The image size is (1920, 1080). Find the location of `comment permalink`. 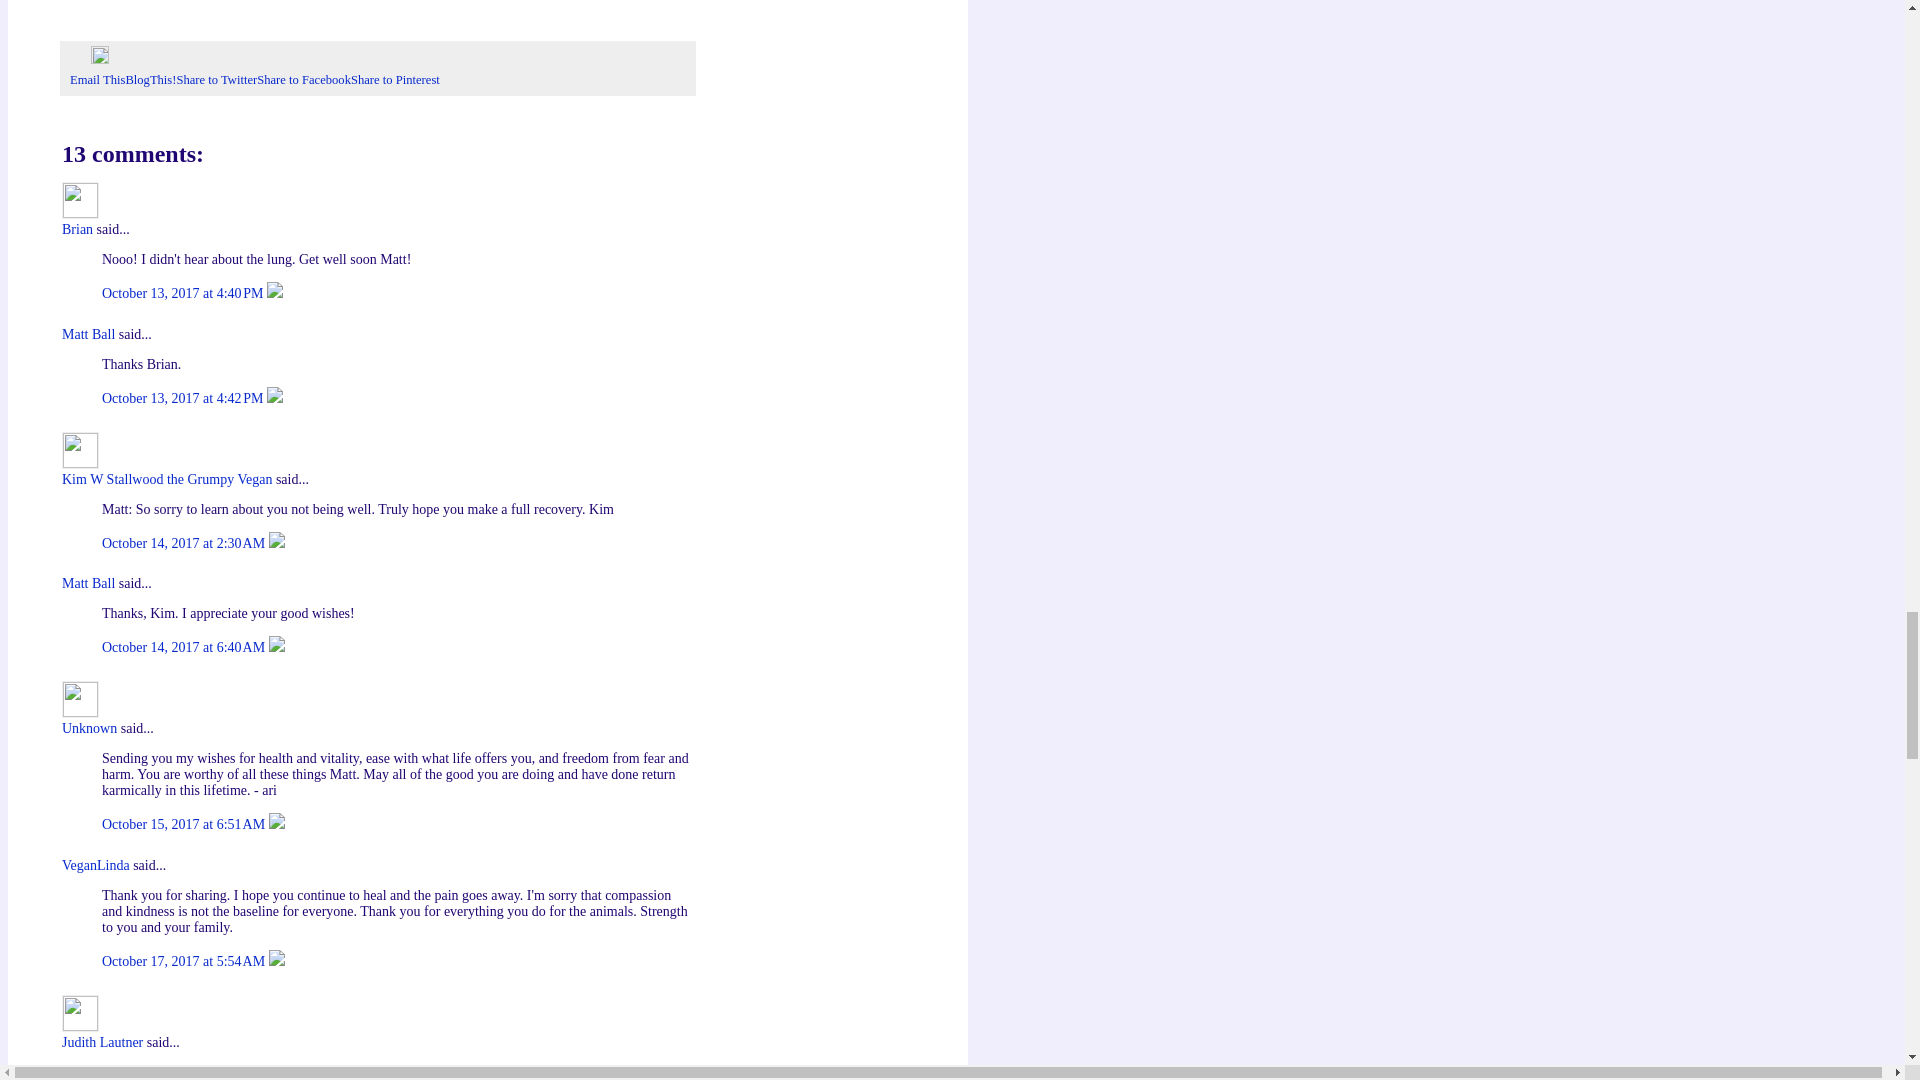

comment permalink is located at coordinates (184, 542).